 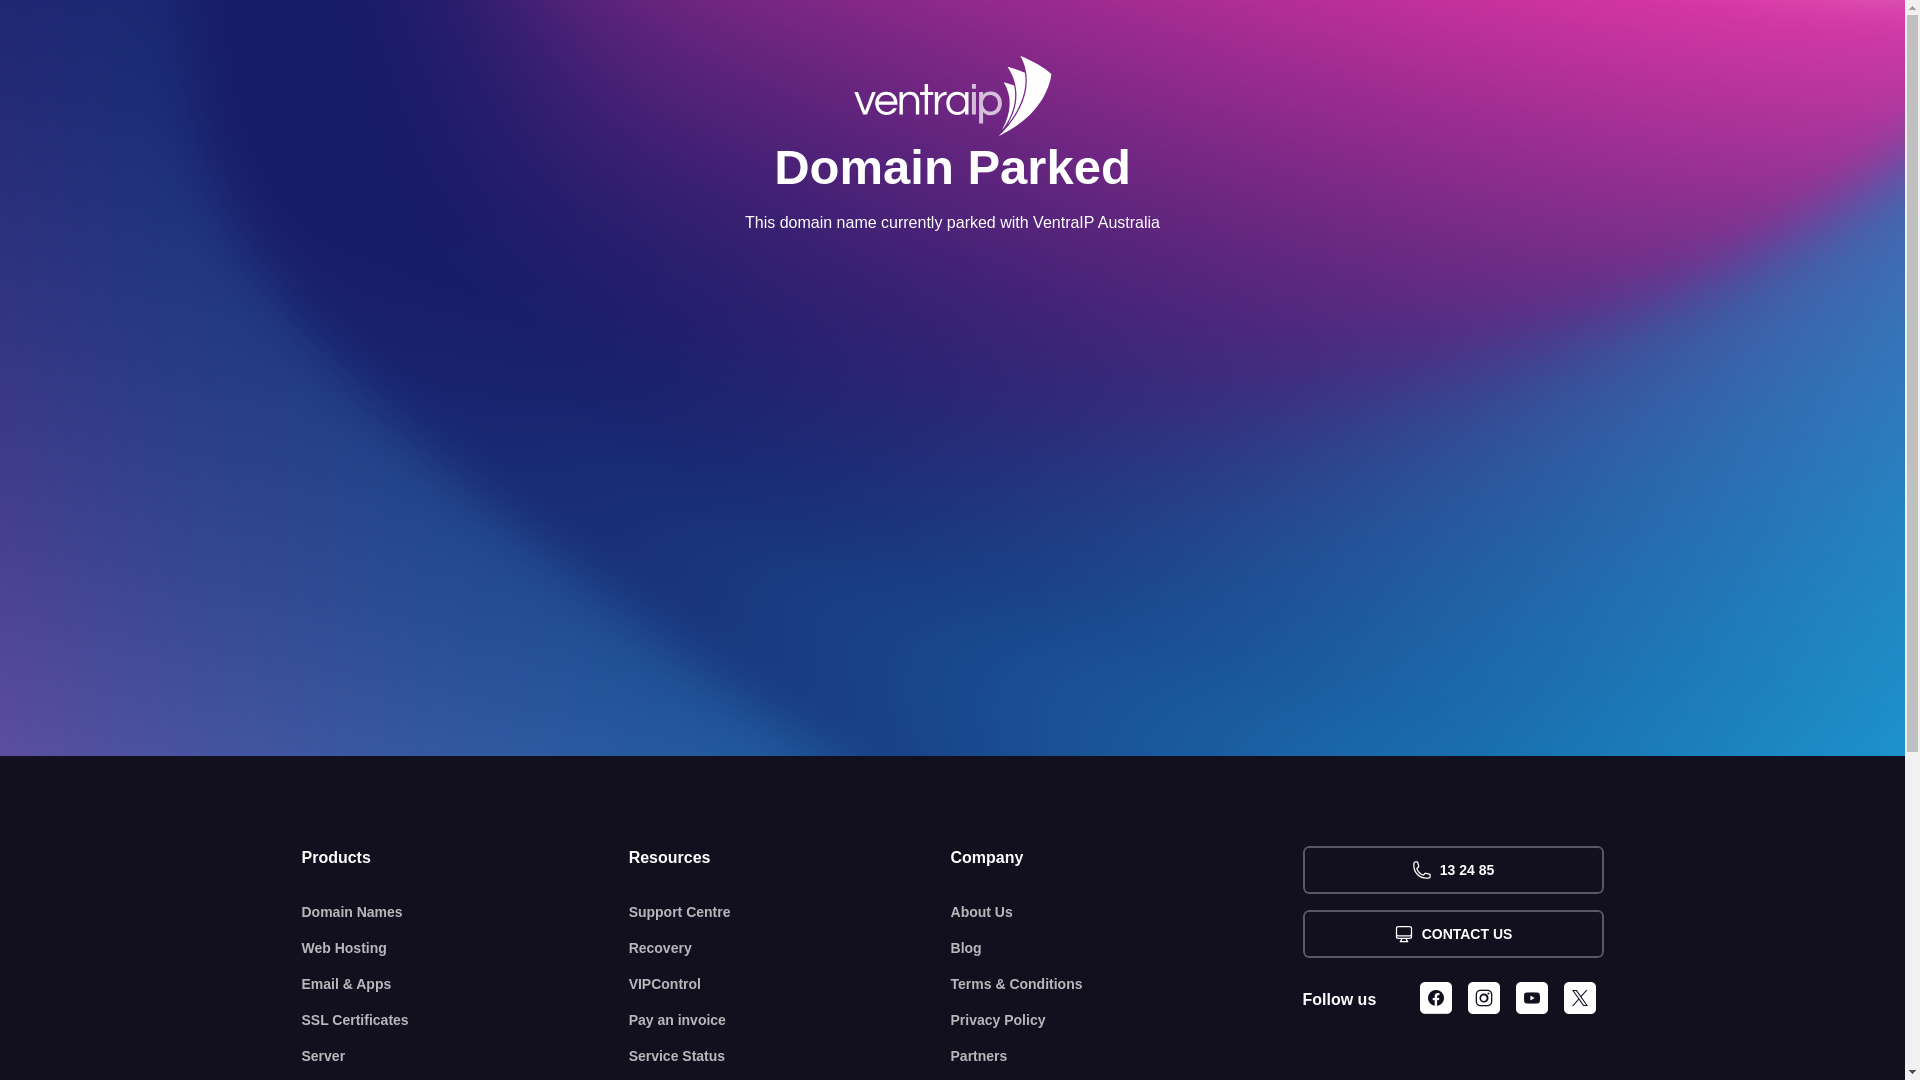 What do you see at coordinates (1452, 870) in the screenshot?
I see `13 24 85` at bounding box center [1452, 870].